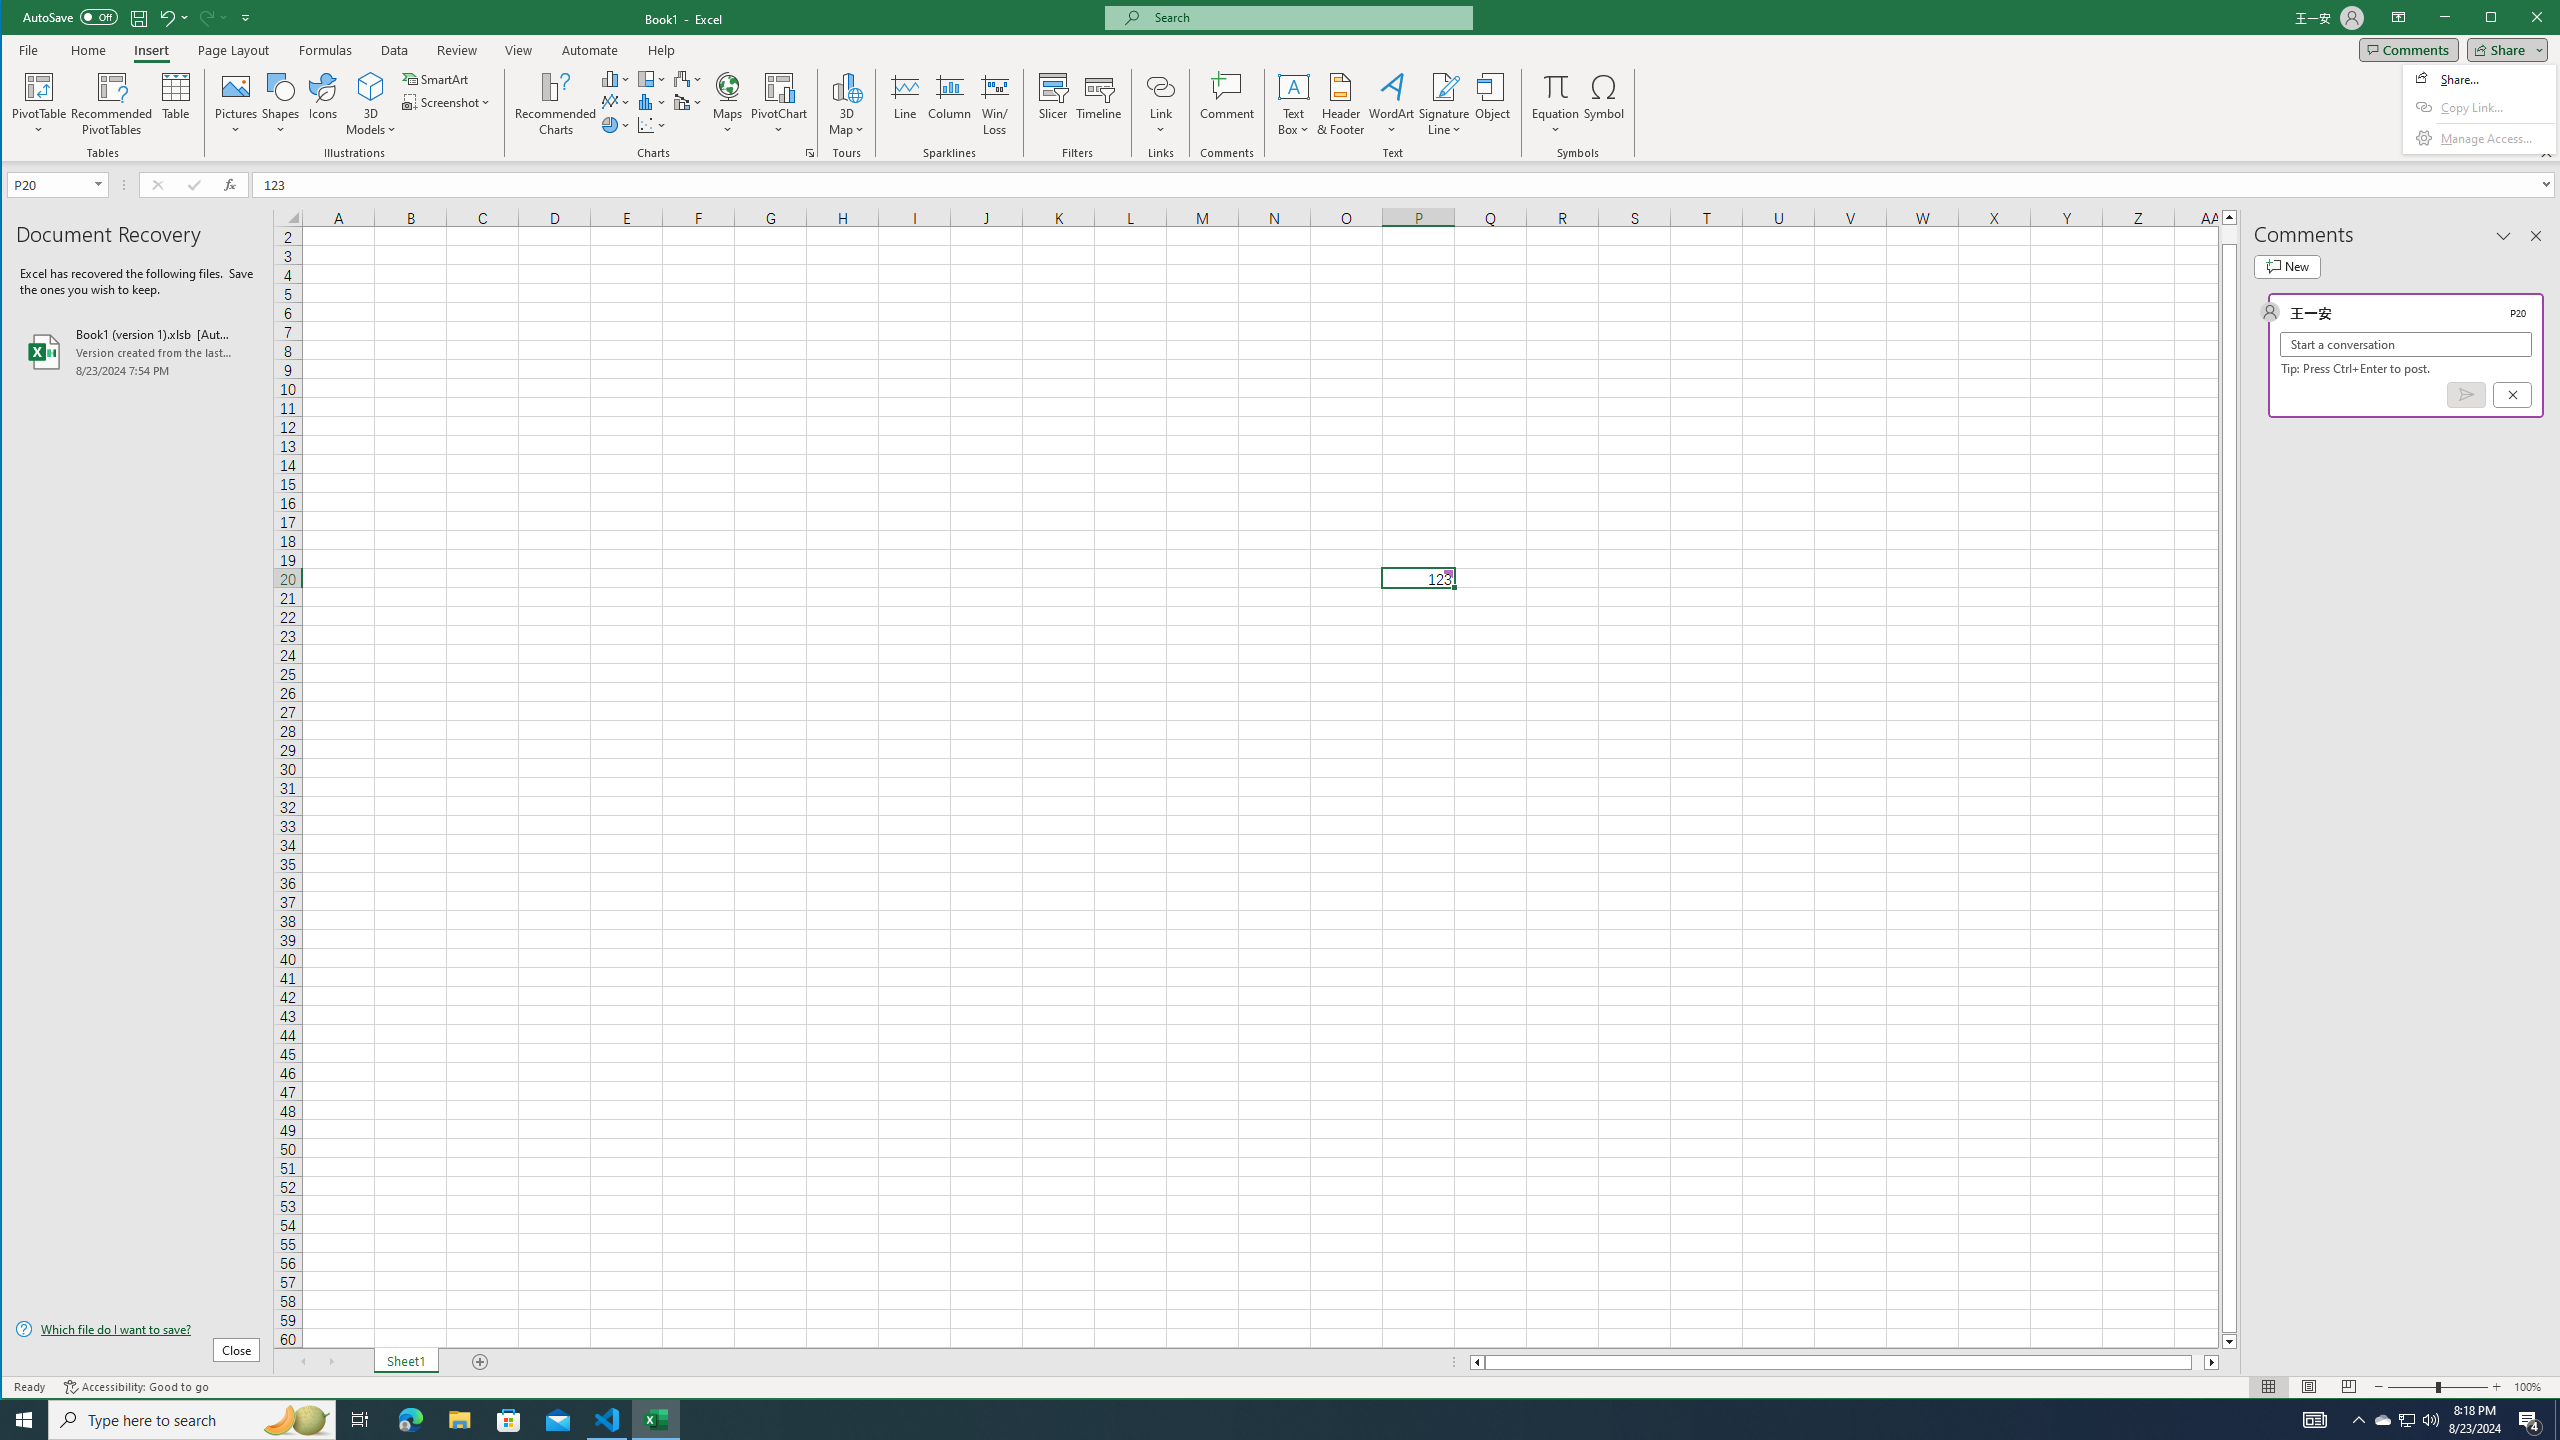 Image resolution: width=2560 pixels, height=1440 pixels. What do you see at coordinates (1445, 104) in the screenshot?
I see `Signature Line` at bounding box center [1445, 104].